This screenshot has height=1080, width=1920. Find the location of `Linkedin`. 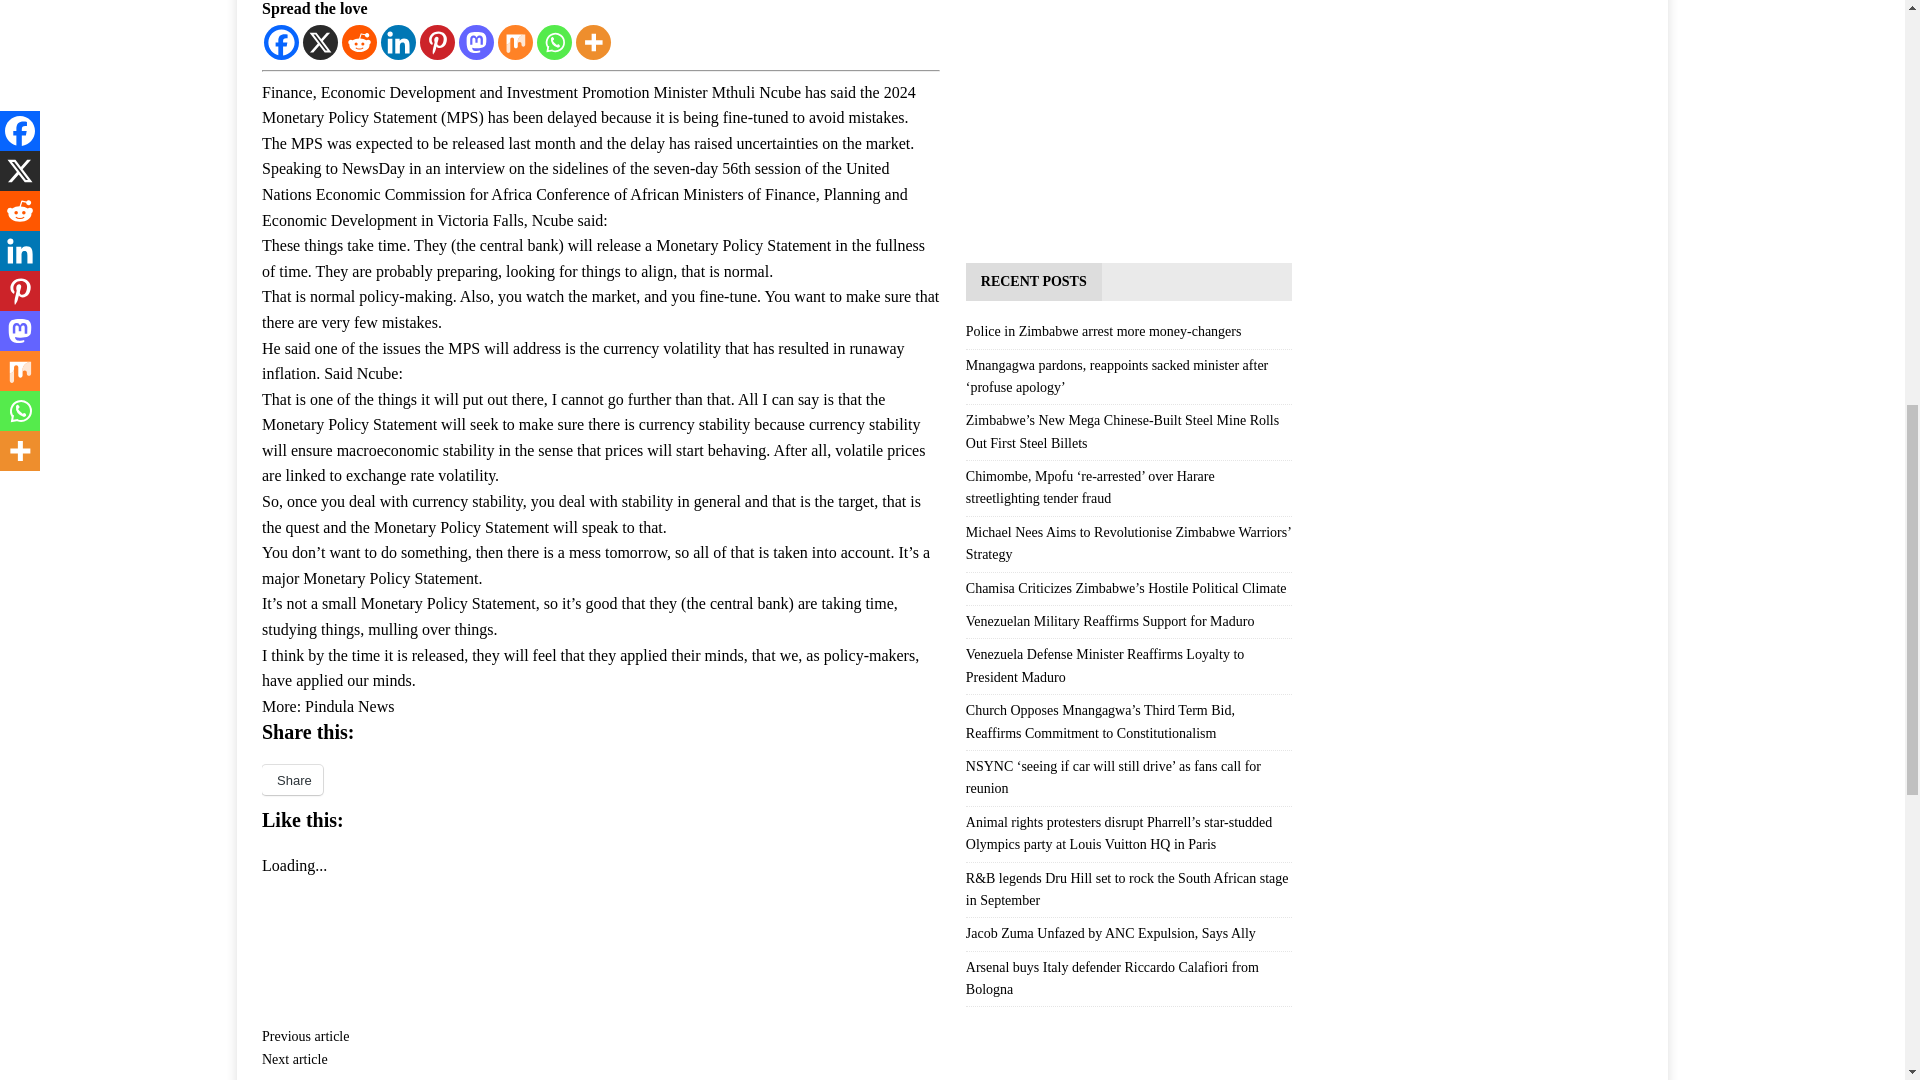

Linkedin is located at coordinates (398, 42).